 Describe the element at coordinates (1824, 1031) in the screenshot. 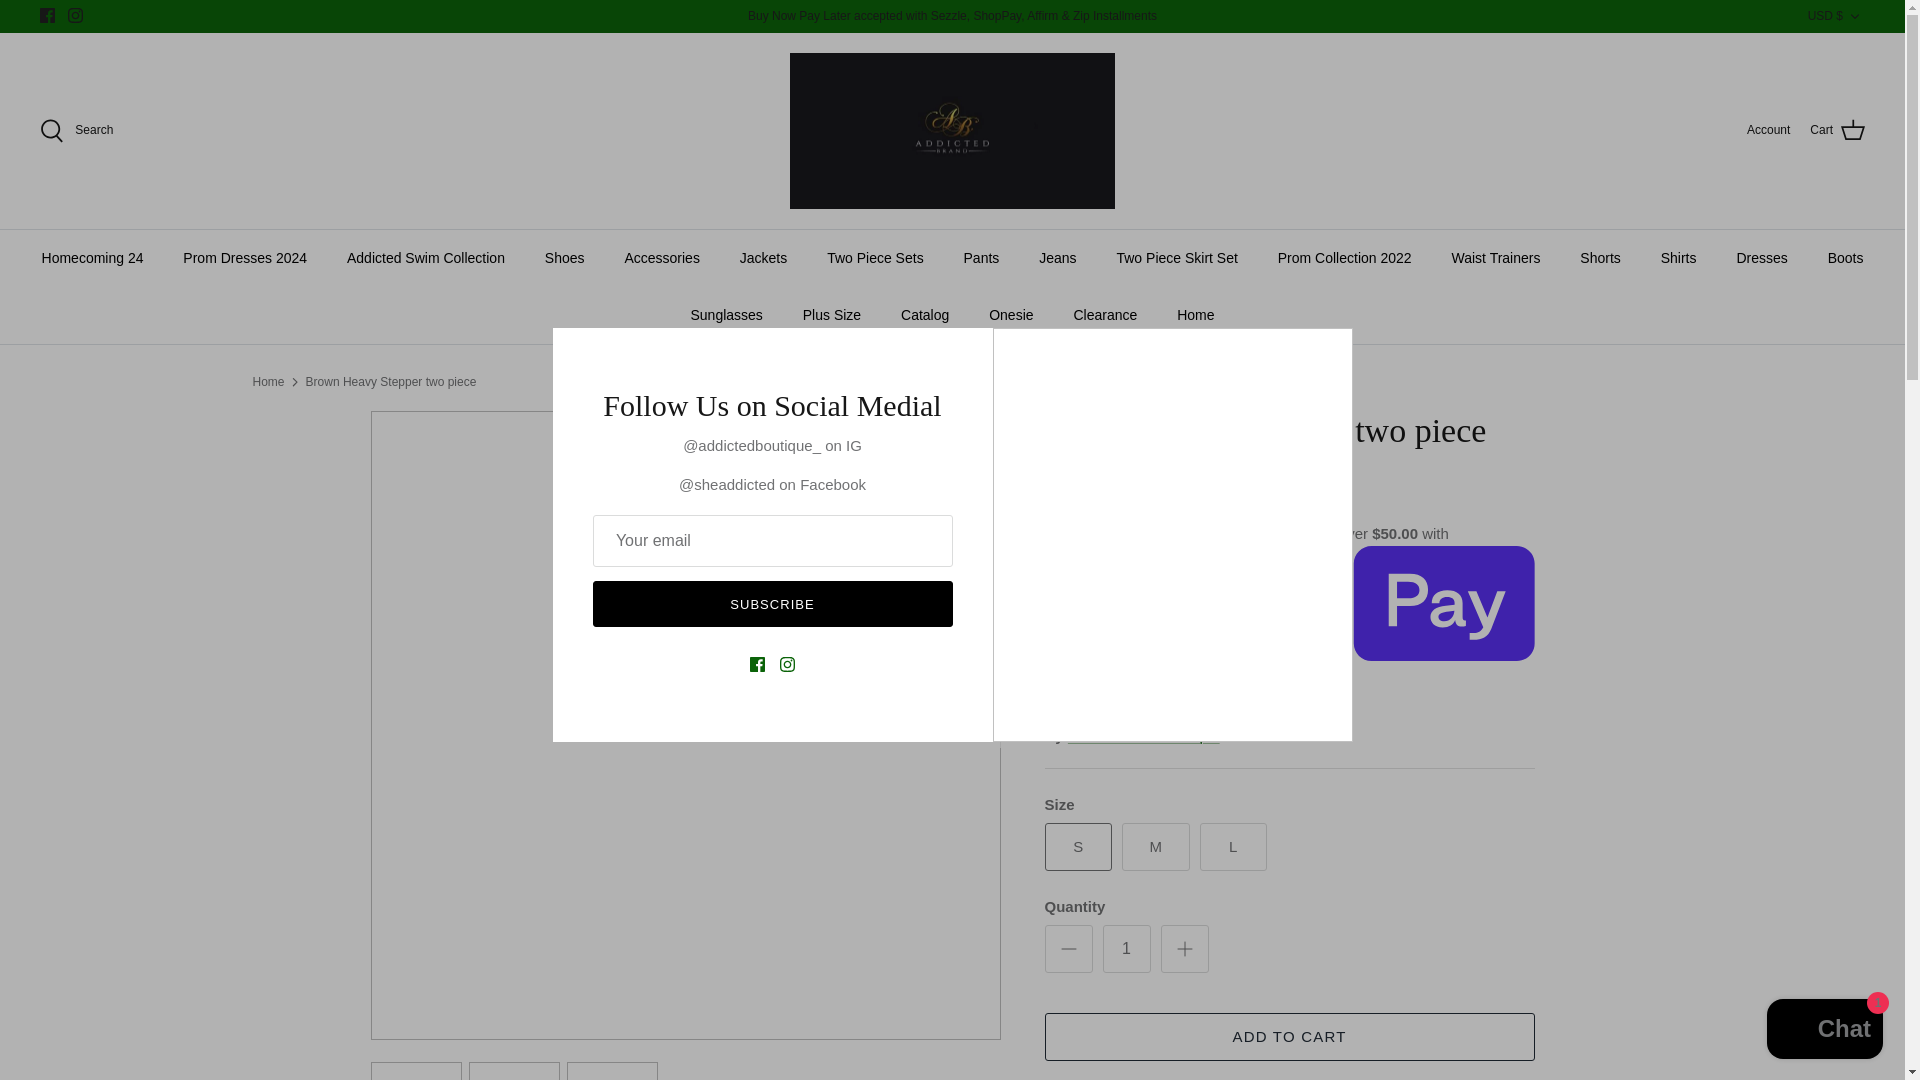

I see `Shopify online store chat` at that location.